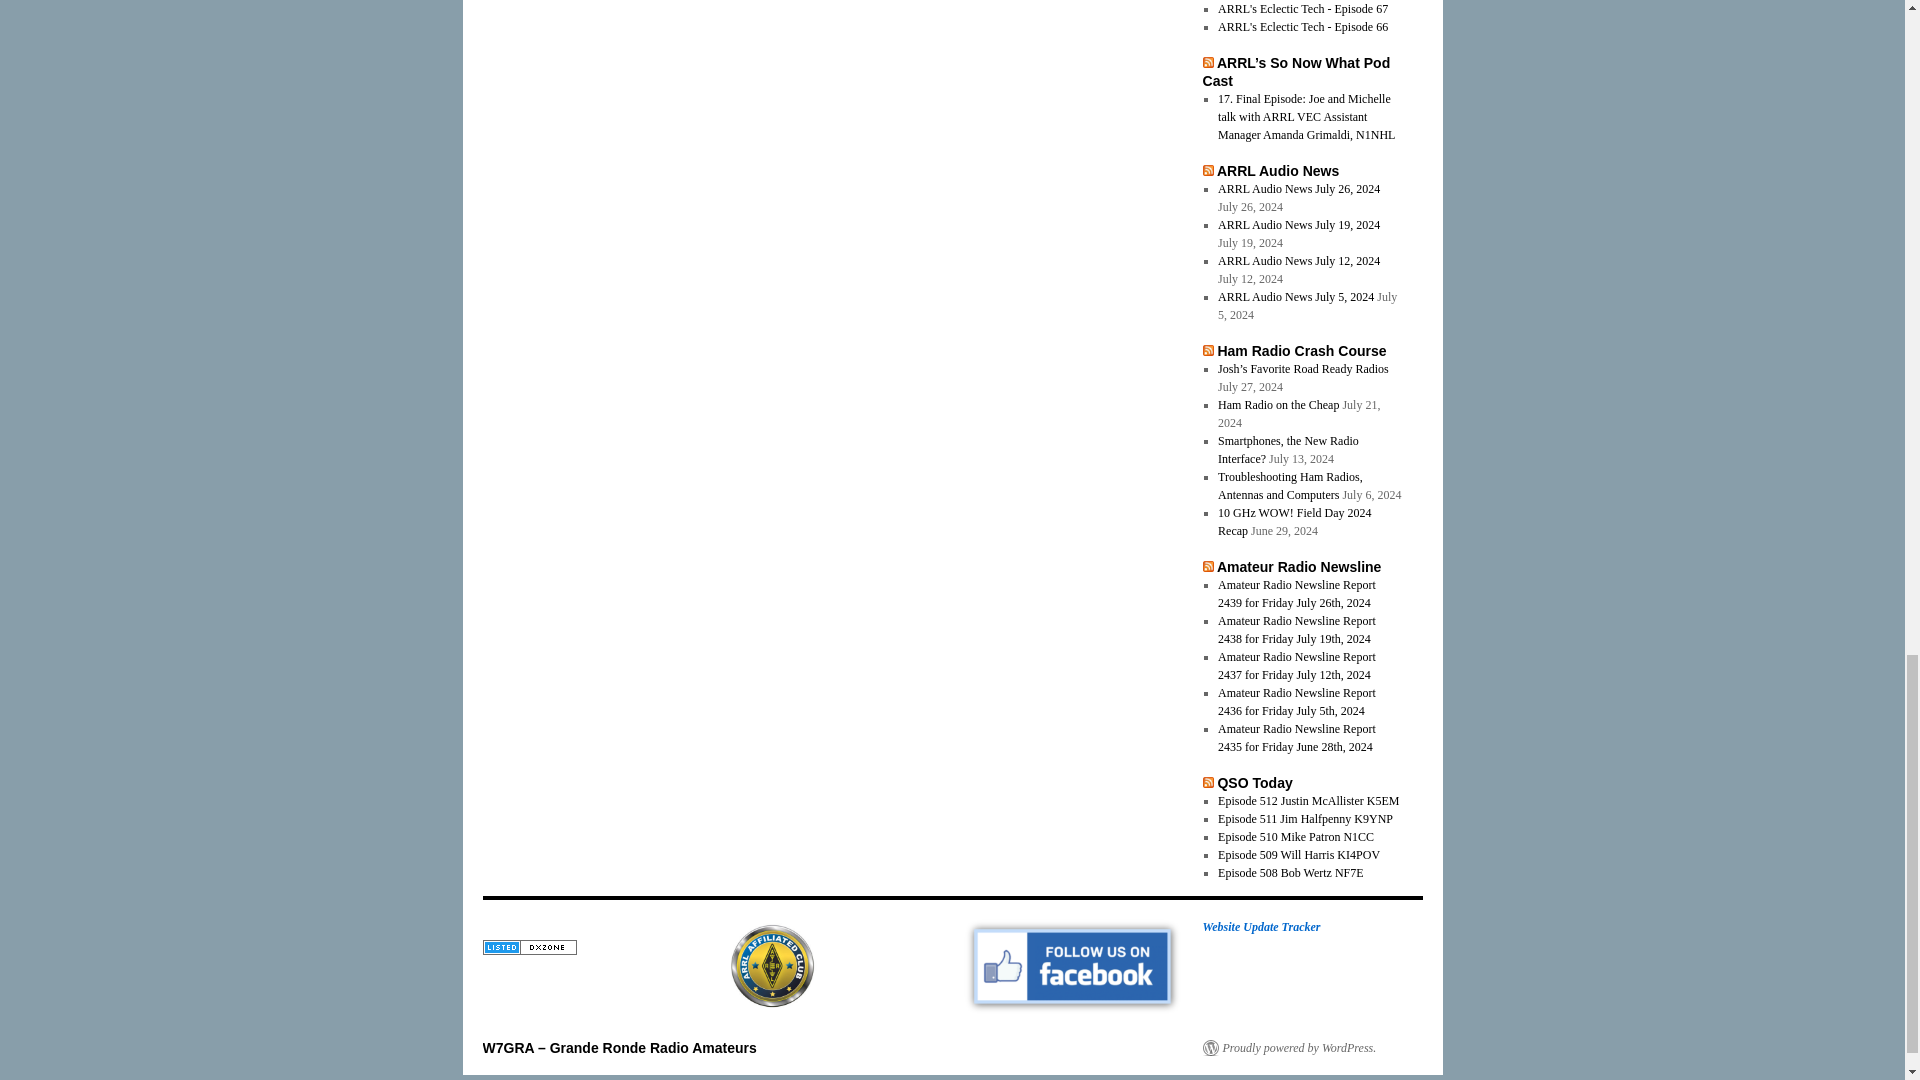  Describe the element at coordinates (1288, 1048) in the screenshot. I see `Semantic Personal Publishing Platform` at that location.